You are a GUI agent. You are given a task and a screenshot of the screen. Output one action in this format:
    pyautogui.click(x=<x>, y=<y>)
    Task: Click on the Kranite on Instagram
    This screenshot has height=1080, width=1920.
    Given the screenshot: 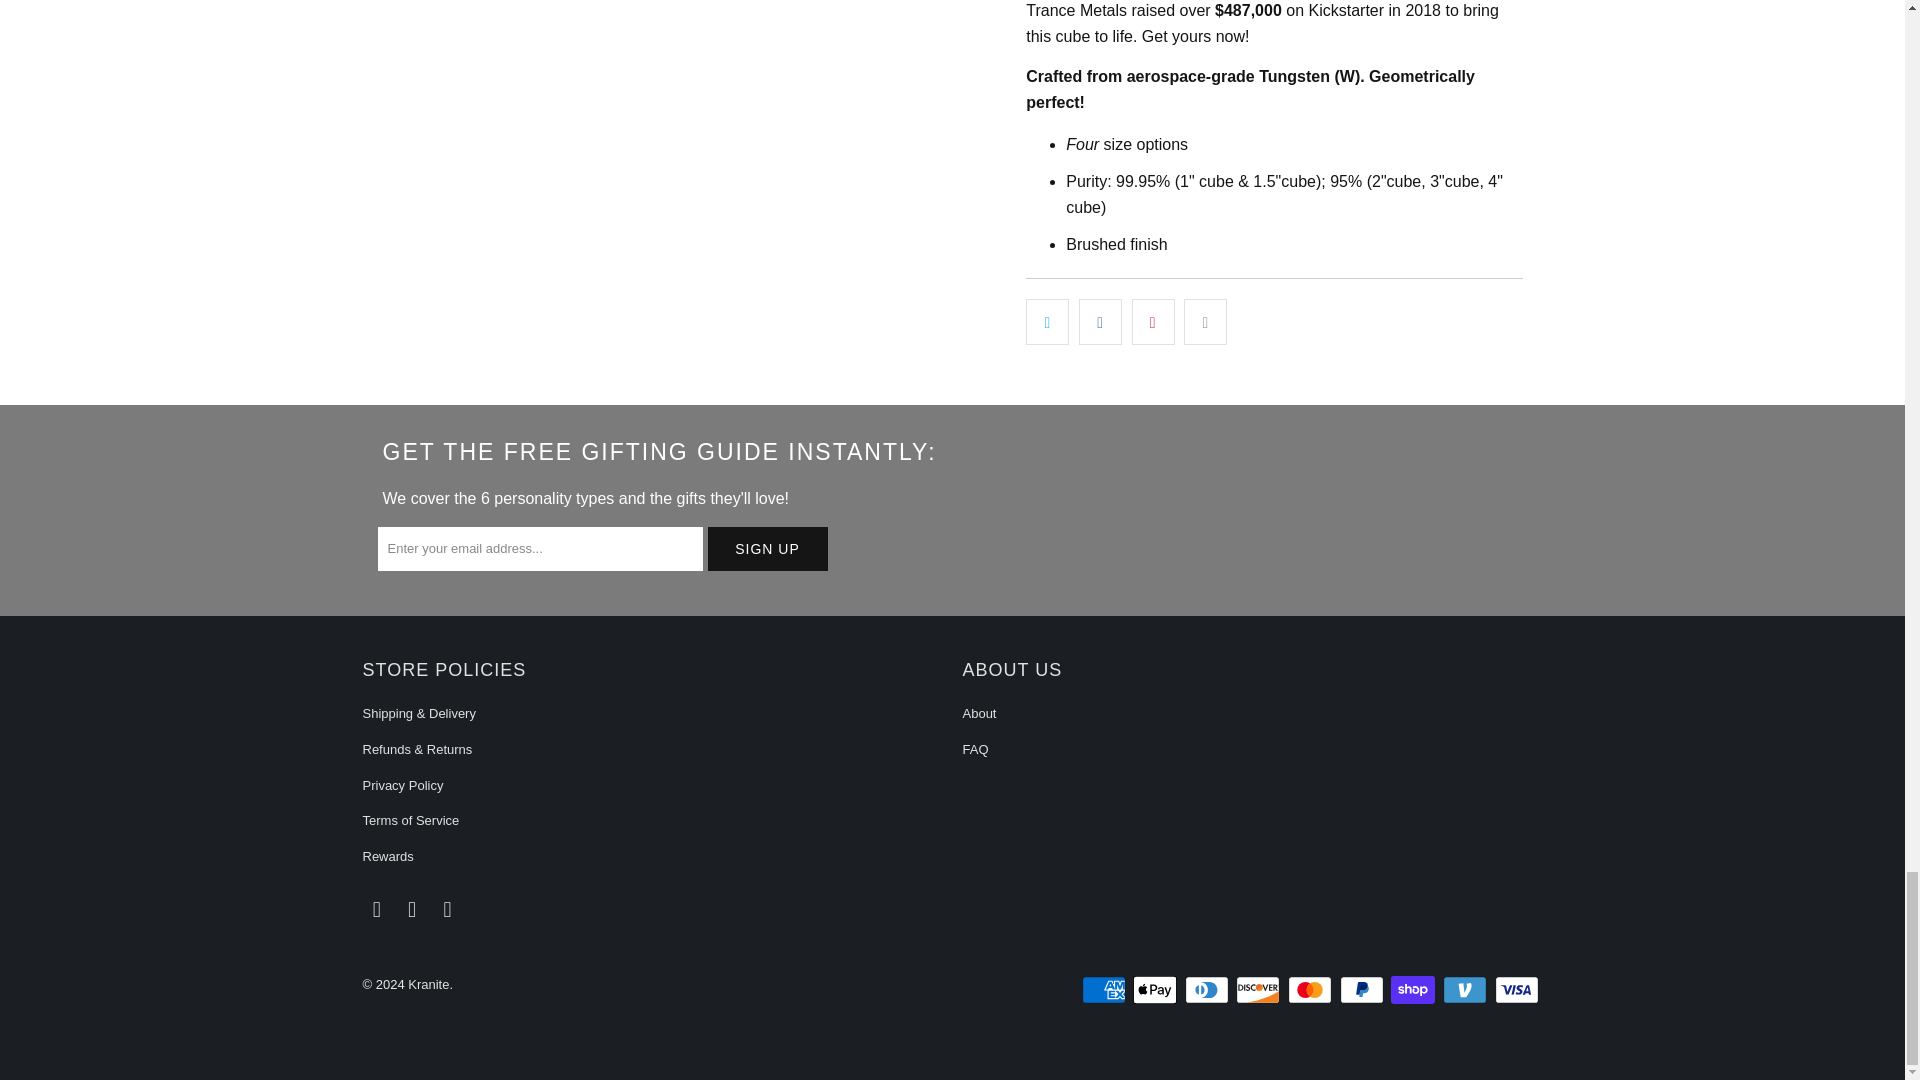 What is the action you would take?
    pyautogui.click(x=412, y=910)
    